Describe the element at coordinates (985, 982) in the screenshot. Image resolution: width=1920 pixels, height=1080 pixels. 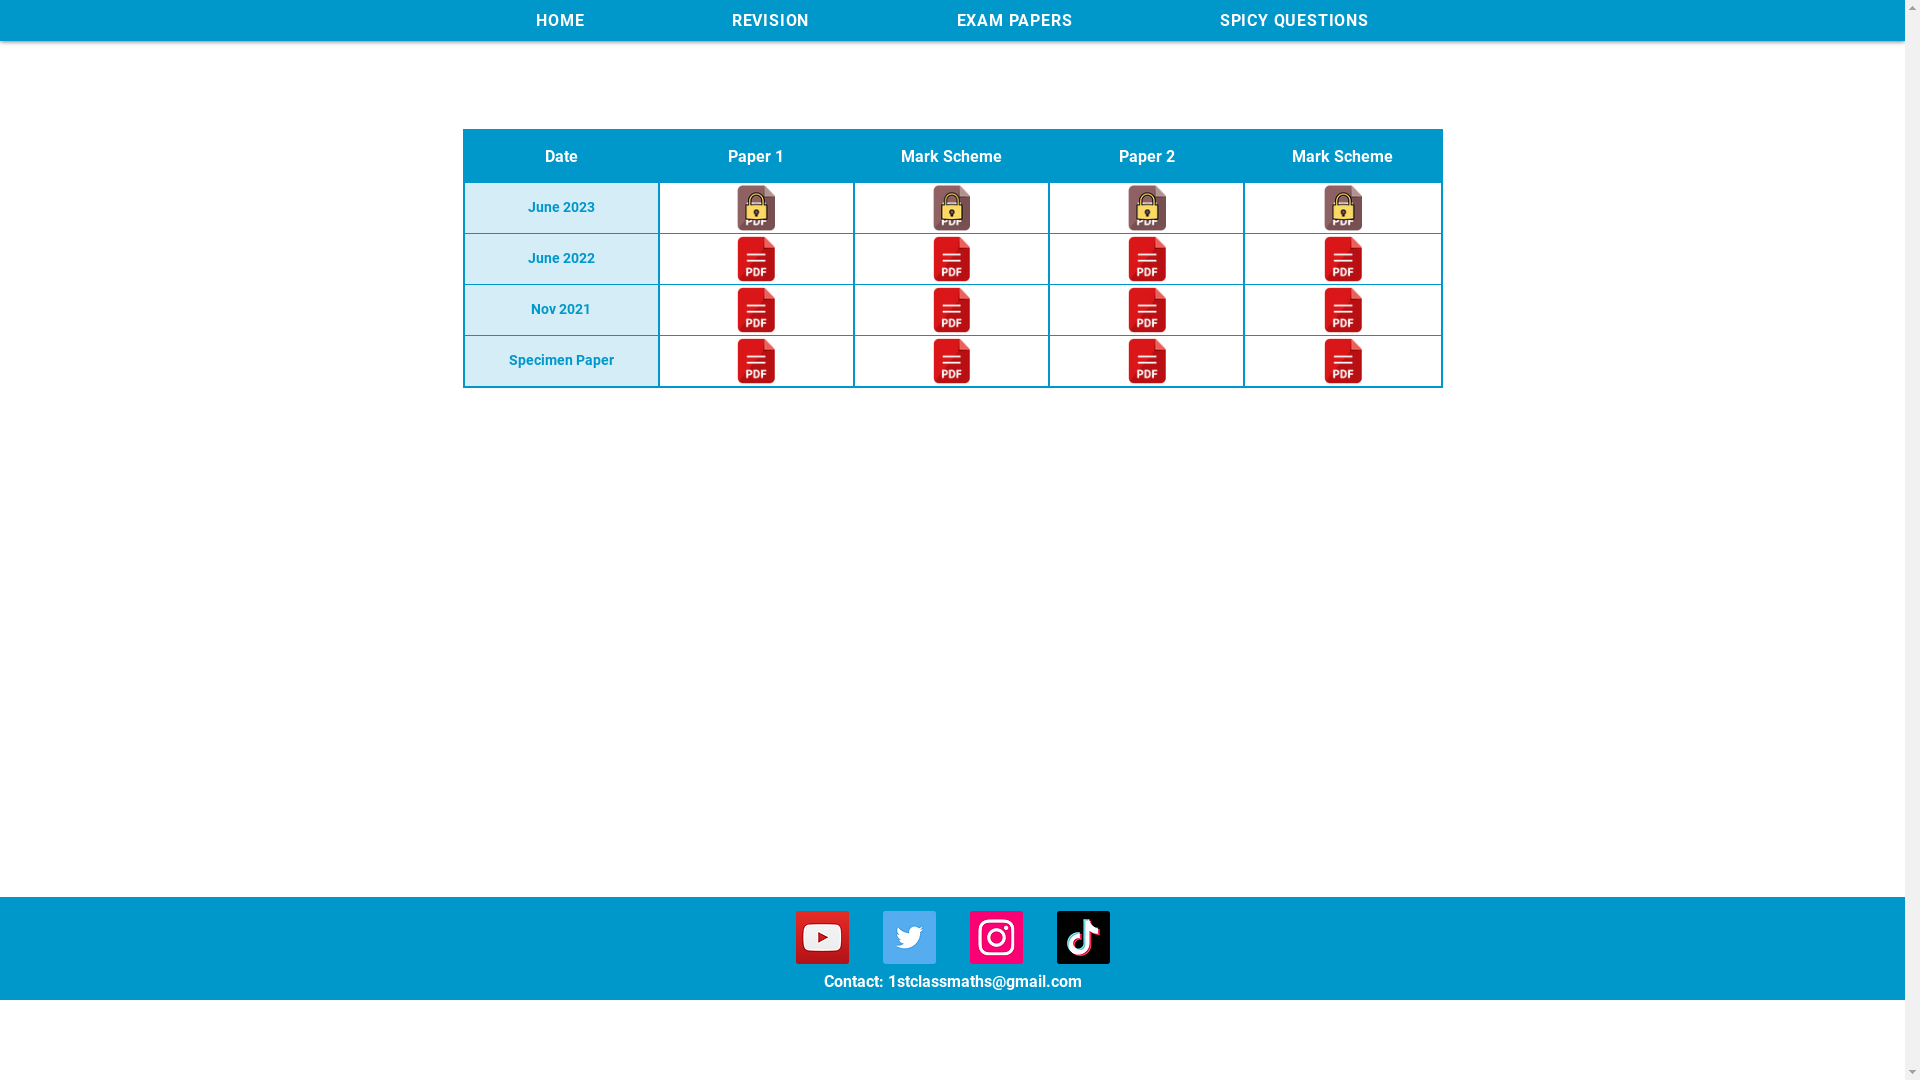
I see `1stclassmaths@gmail.com` at that location.